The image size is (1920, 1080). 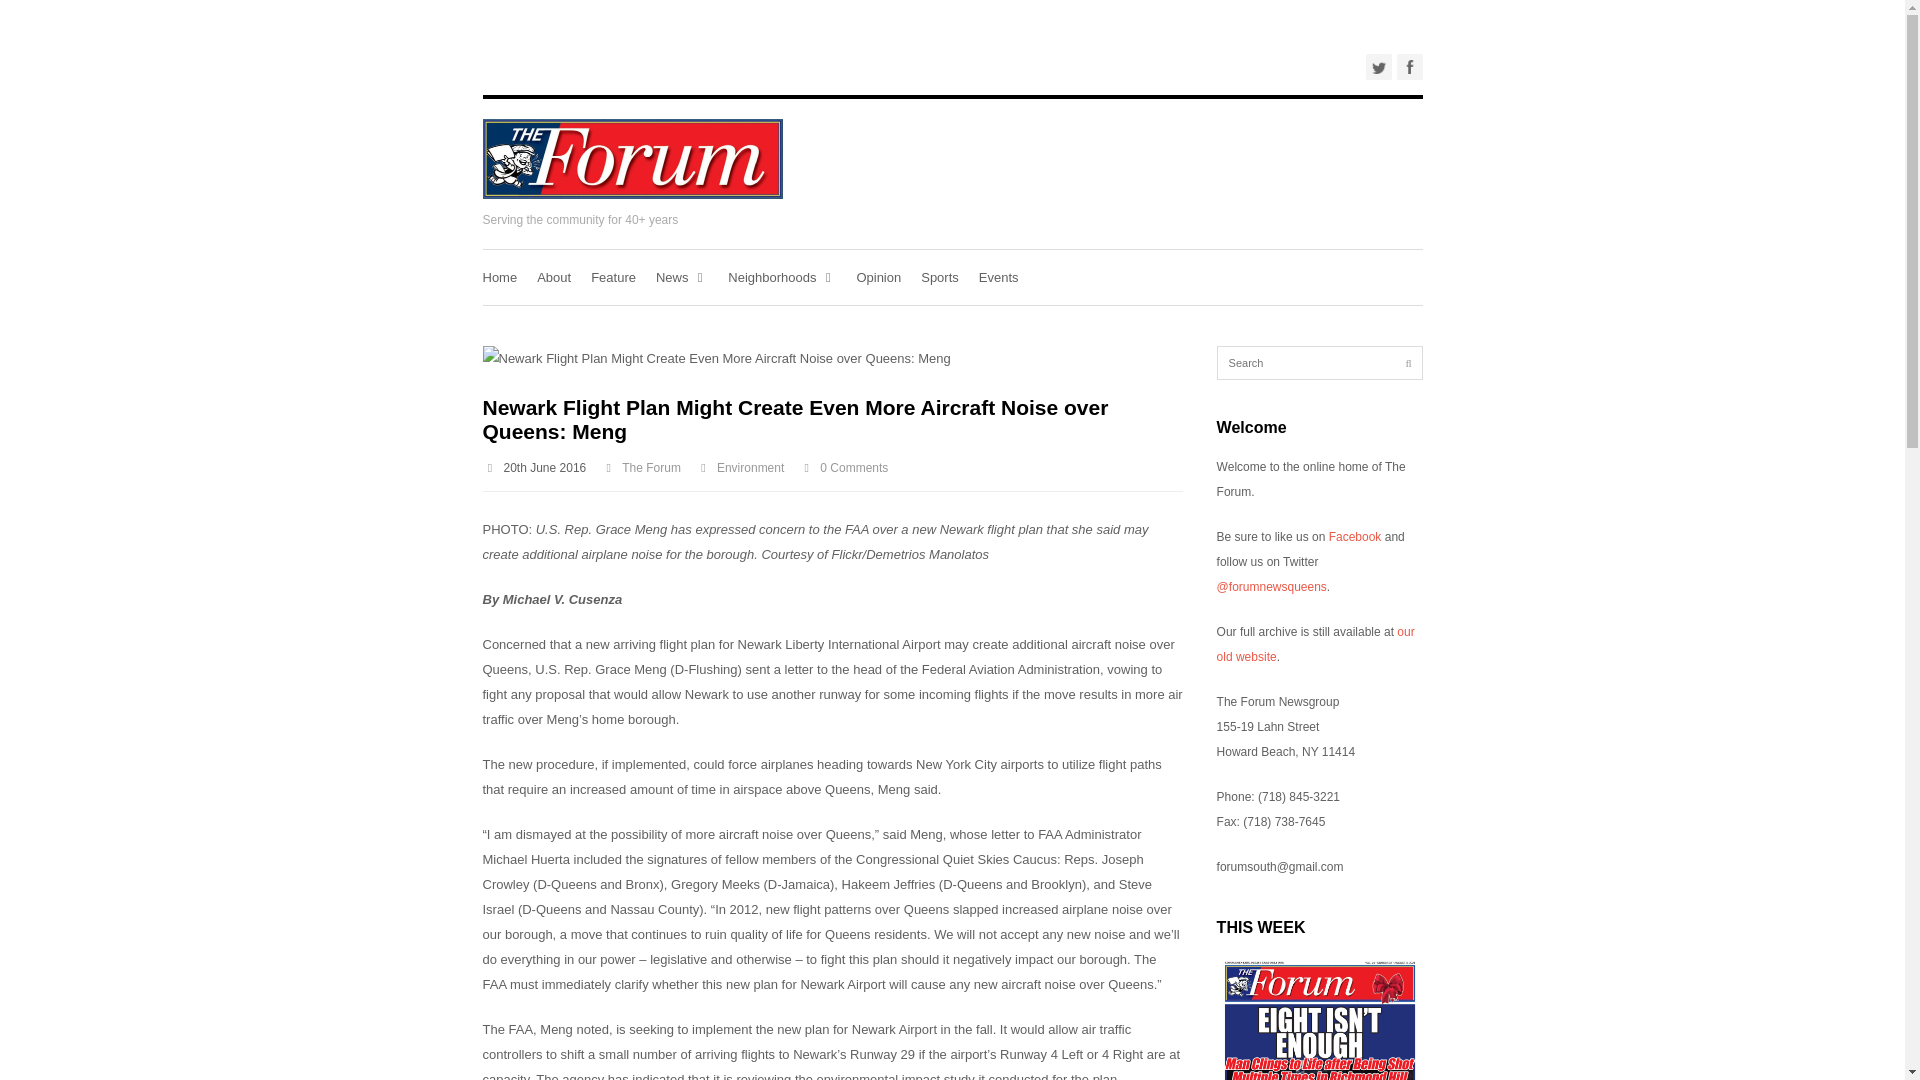 I want to click on The Forum, so click(x=652, y=468).